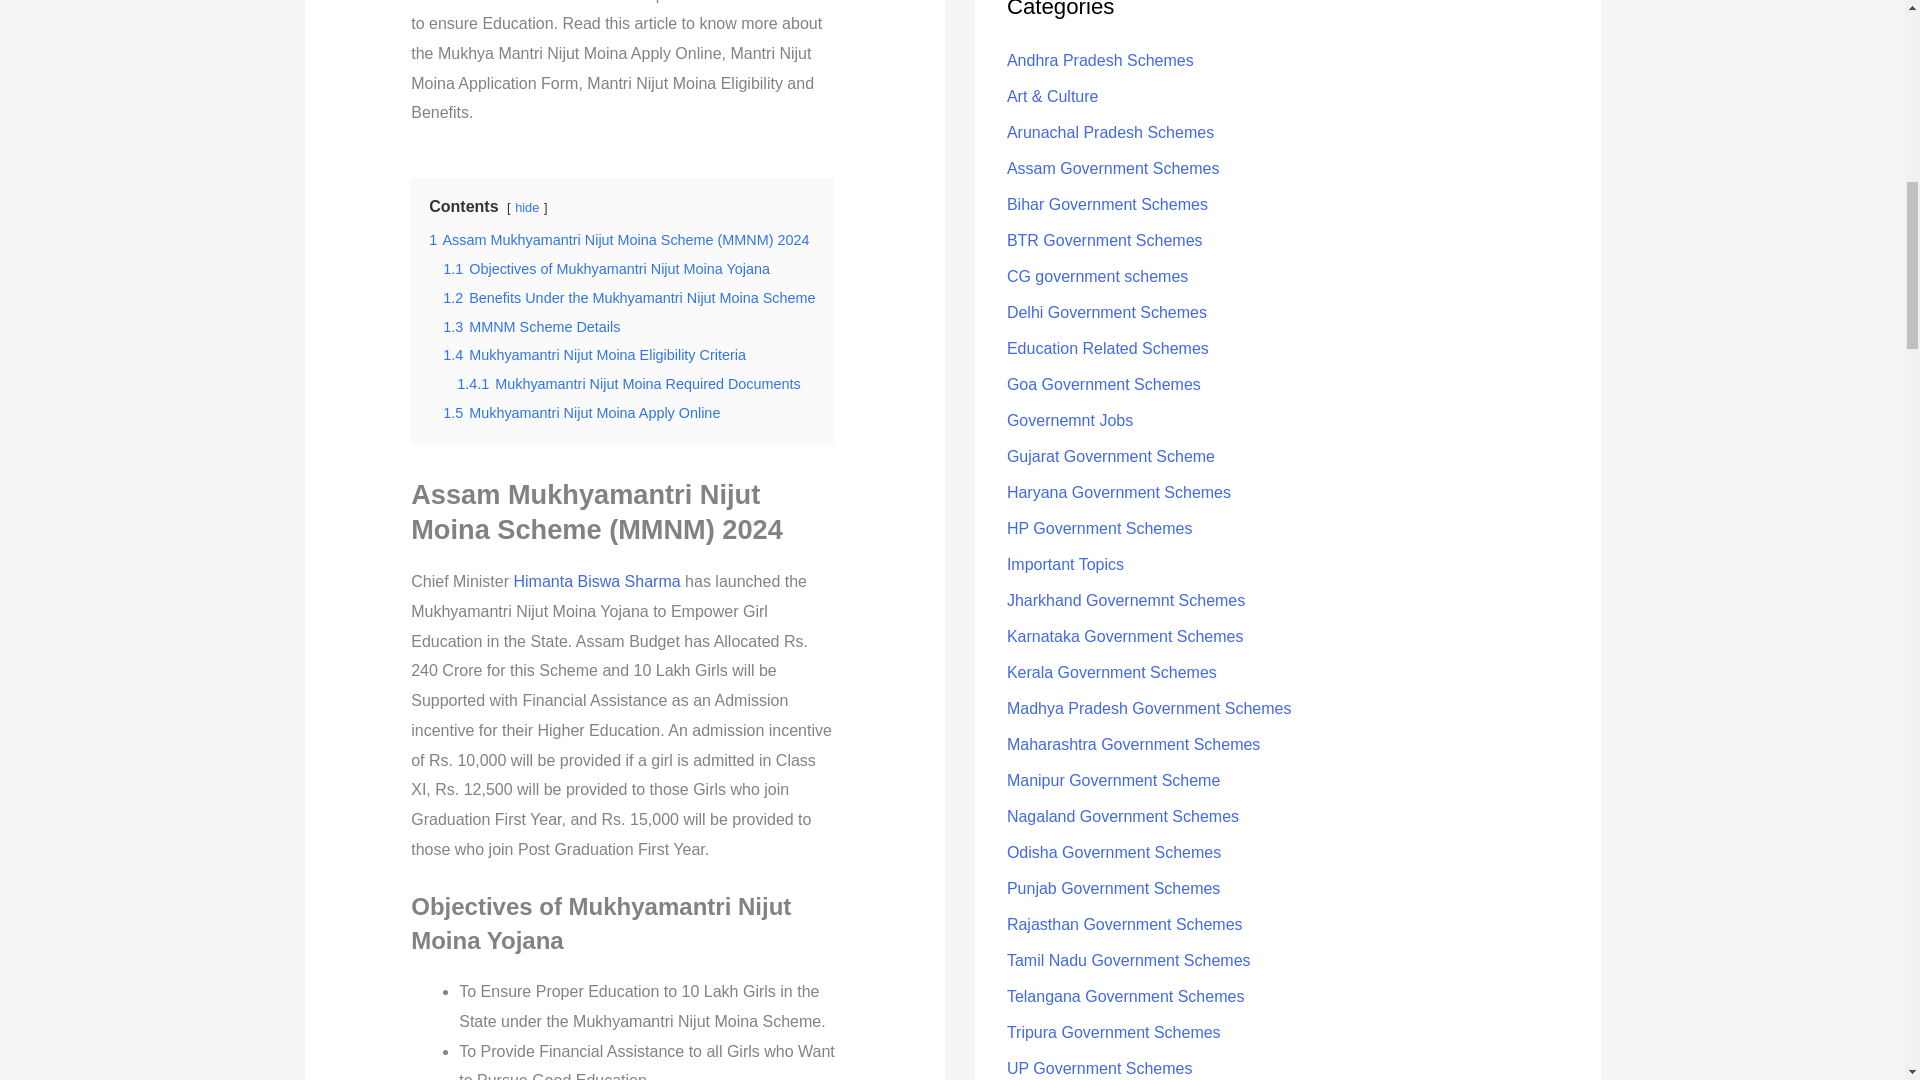  Describe the element at coordinates (532, 326) in the screenshot. I see `1.3 MMNM Scheme Details` at that location.